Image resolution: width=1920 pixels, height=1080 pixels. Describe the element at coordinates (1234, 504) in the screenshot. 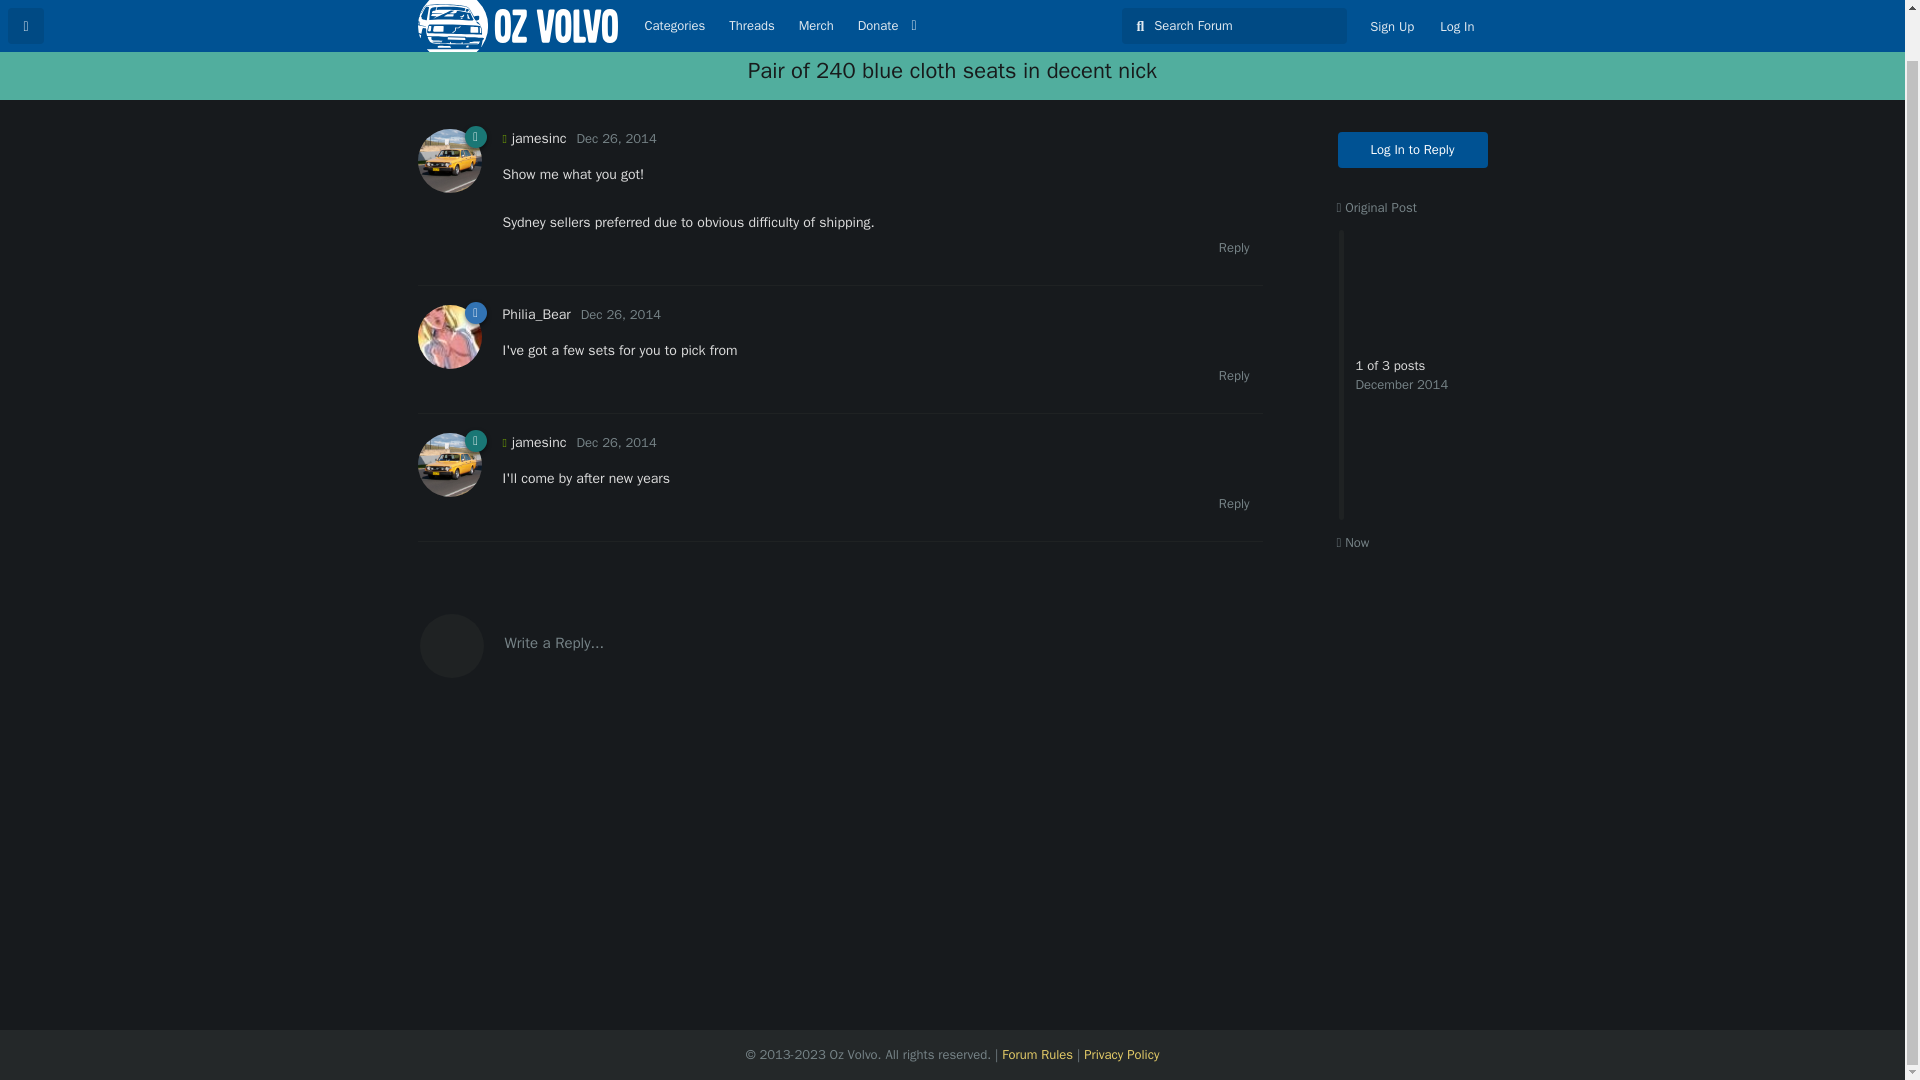

I see `Reply` at that location.